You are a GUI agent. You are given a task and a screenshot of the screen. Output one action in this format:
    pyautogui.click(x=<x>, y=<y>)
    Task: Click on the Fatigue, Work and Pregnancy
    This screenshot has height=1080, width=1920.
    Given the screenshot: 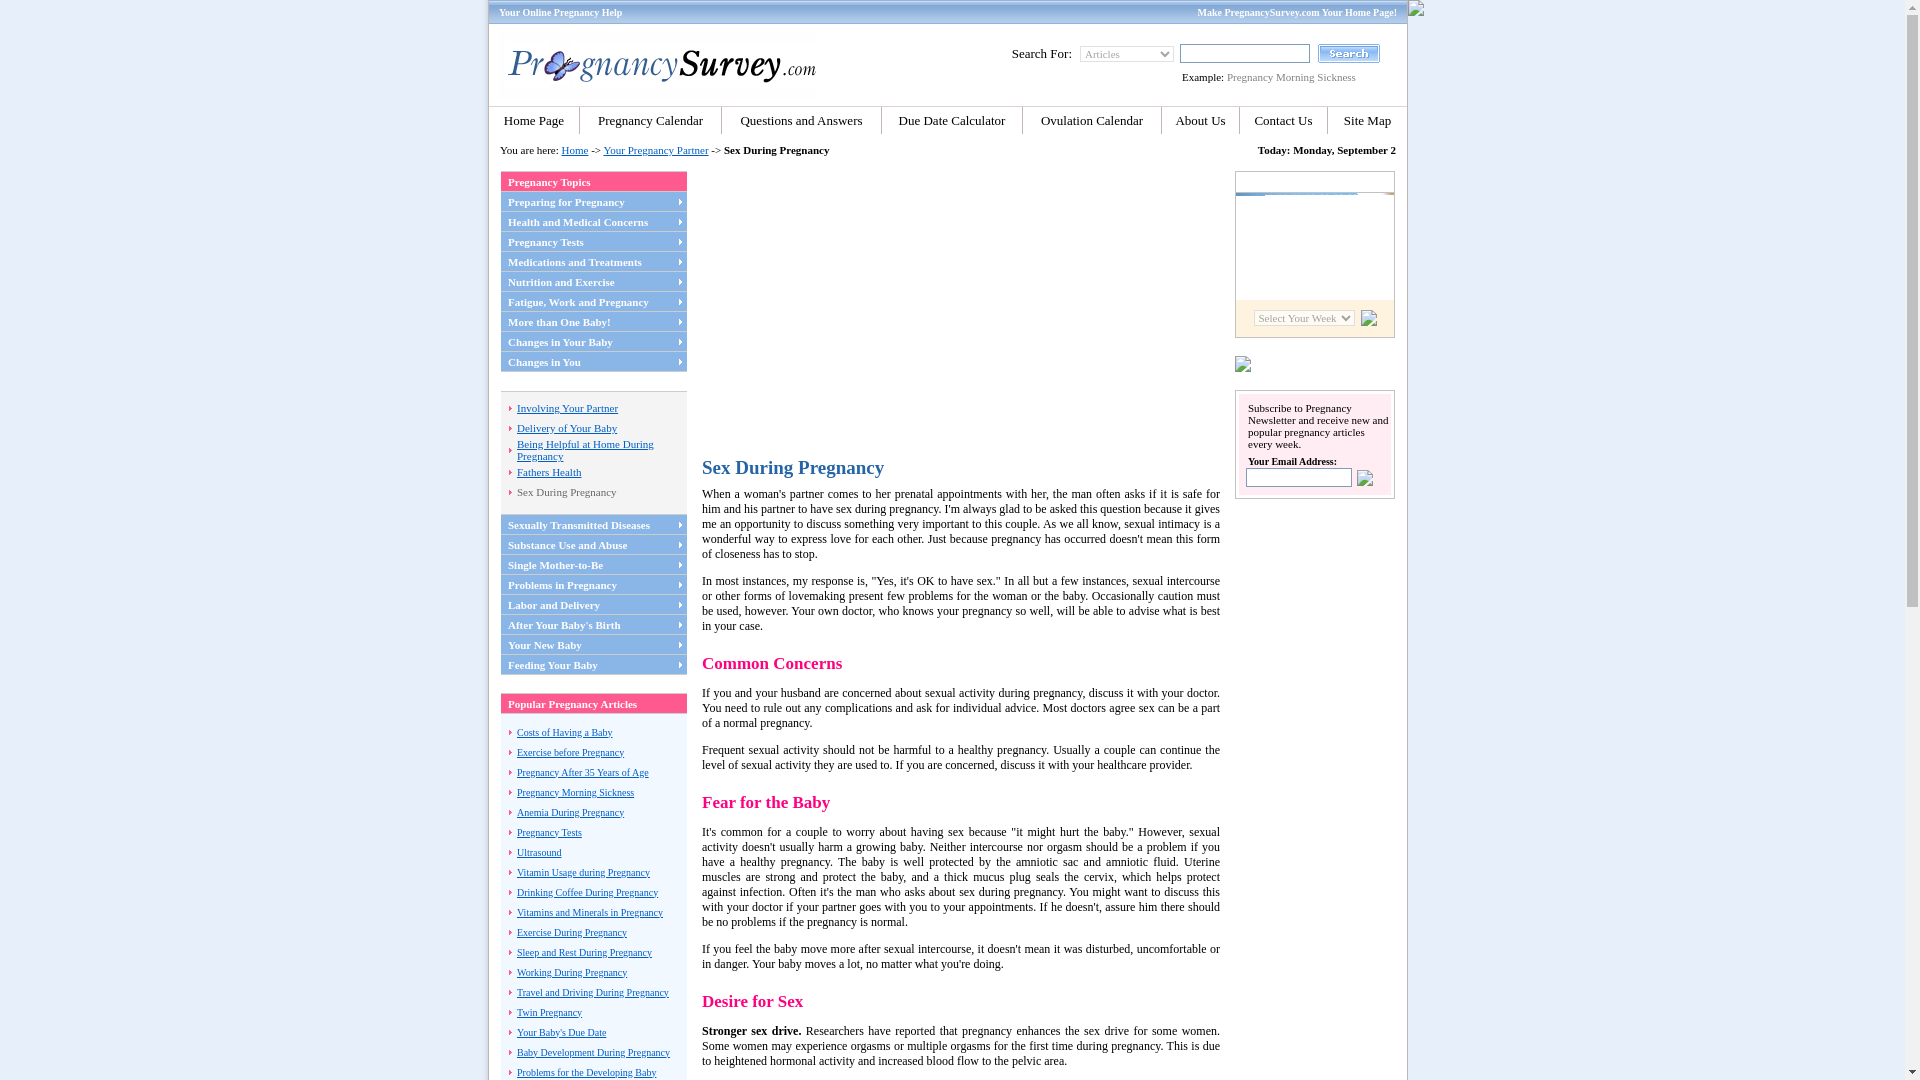 What is the action you would take?
    pyautogui.click(x=578, y=301)
    